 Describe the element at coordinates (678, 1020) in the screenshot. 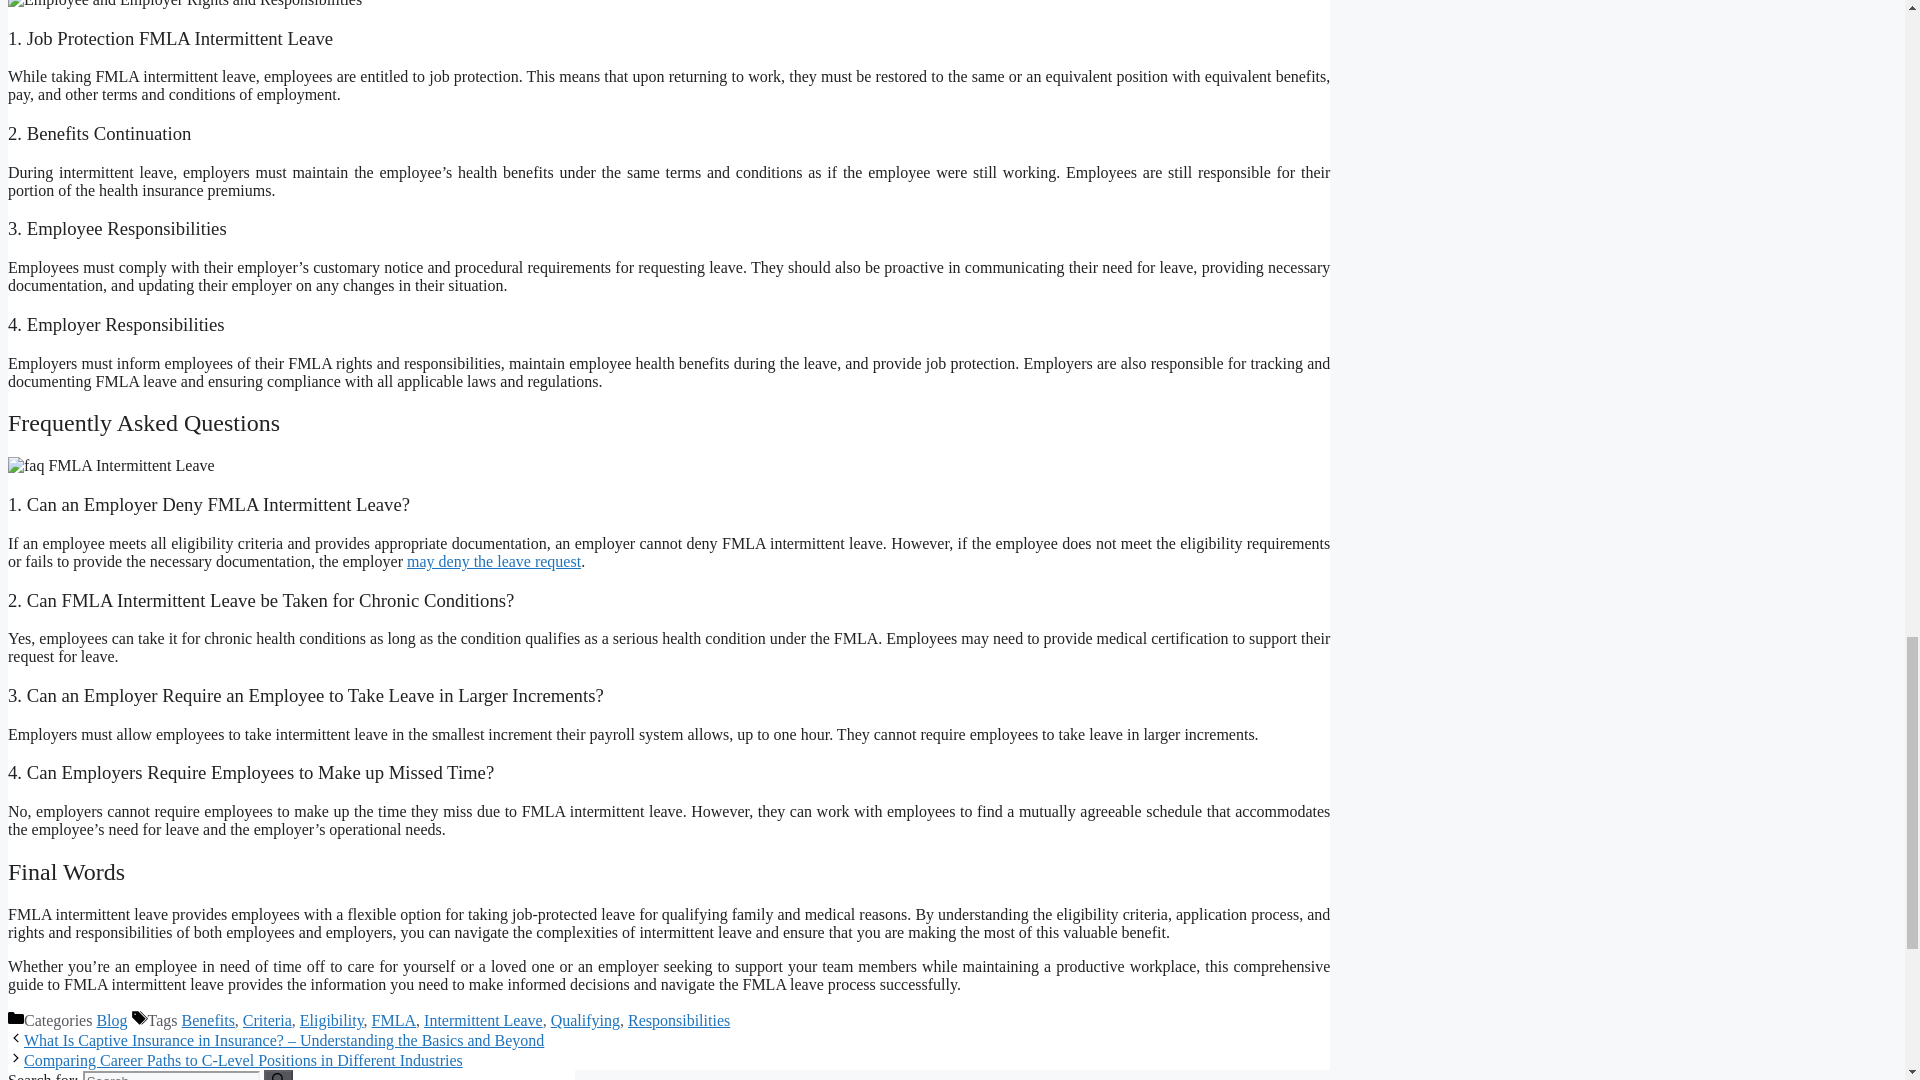

I see `Responsibilities` at that location.